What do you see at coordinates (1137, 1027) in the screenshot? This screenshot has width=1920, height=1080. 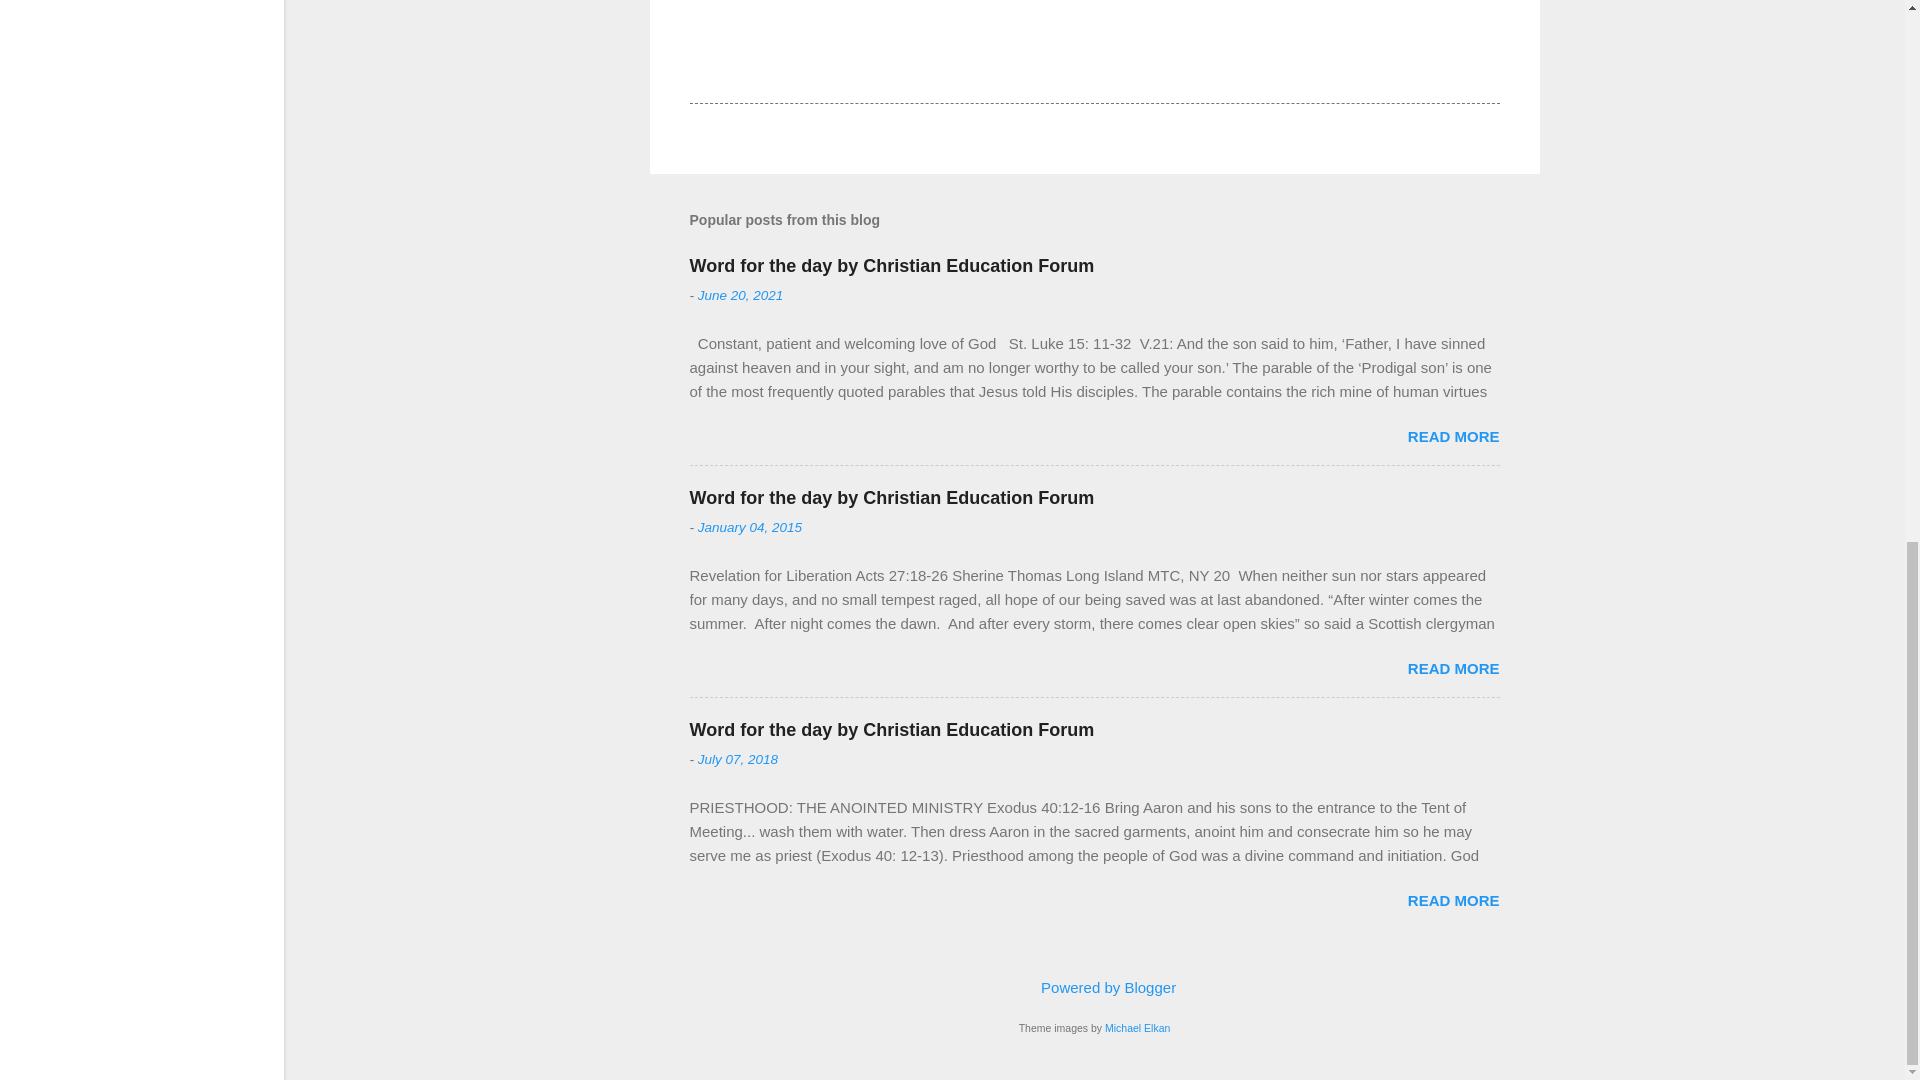 I see `Michael Elkan` at bounding box center [1137, 1027].